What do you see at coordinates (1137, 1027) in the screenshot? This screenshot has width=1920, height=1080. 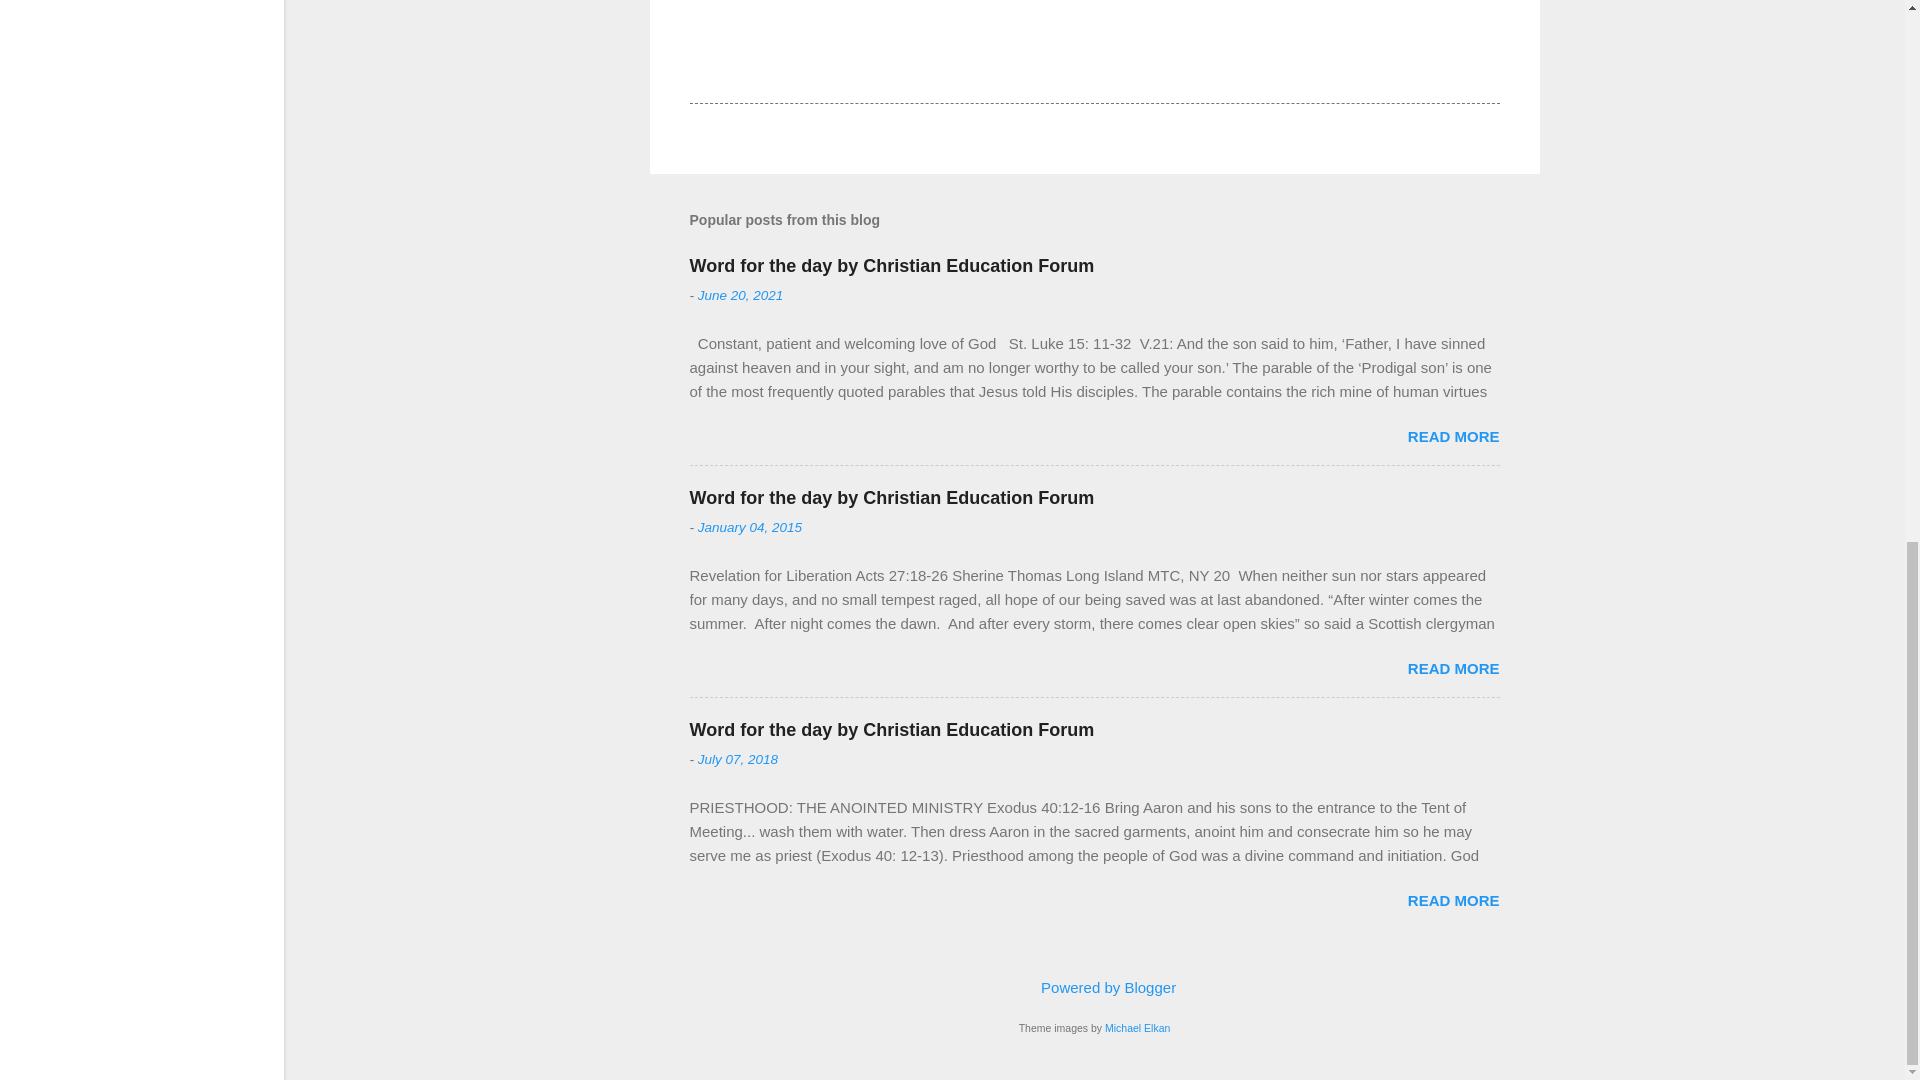 I see `Michael Elkan` at bounding box center [1137, 1027].